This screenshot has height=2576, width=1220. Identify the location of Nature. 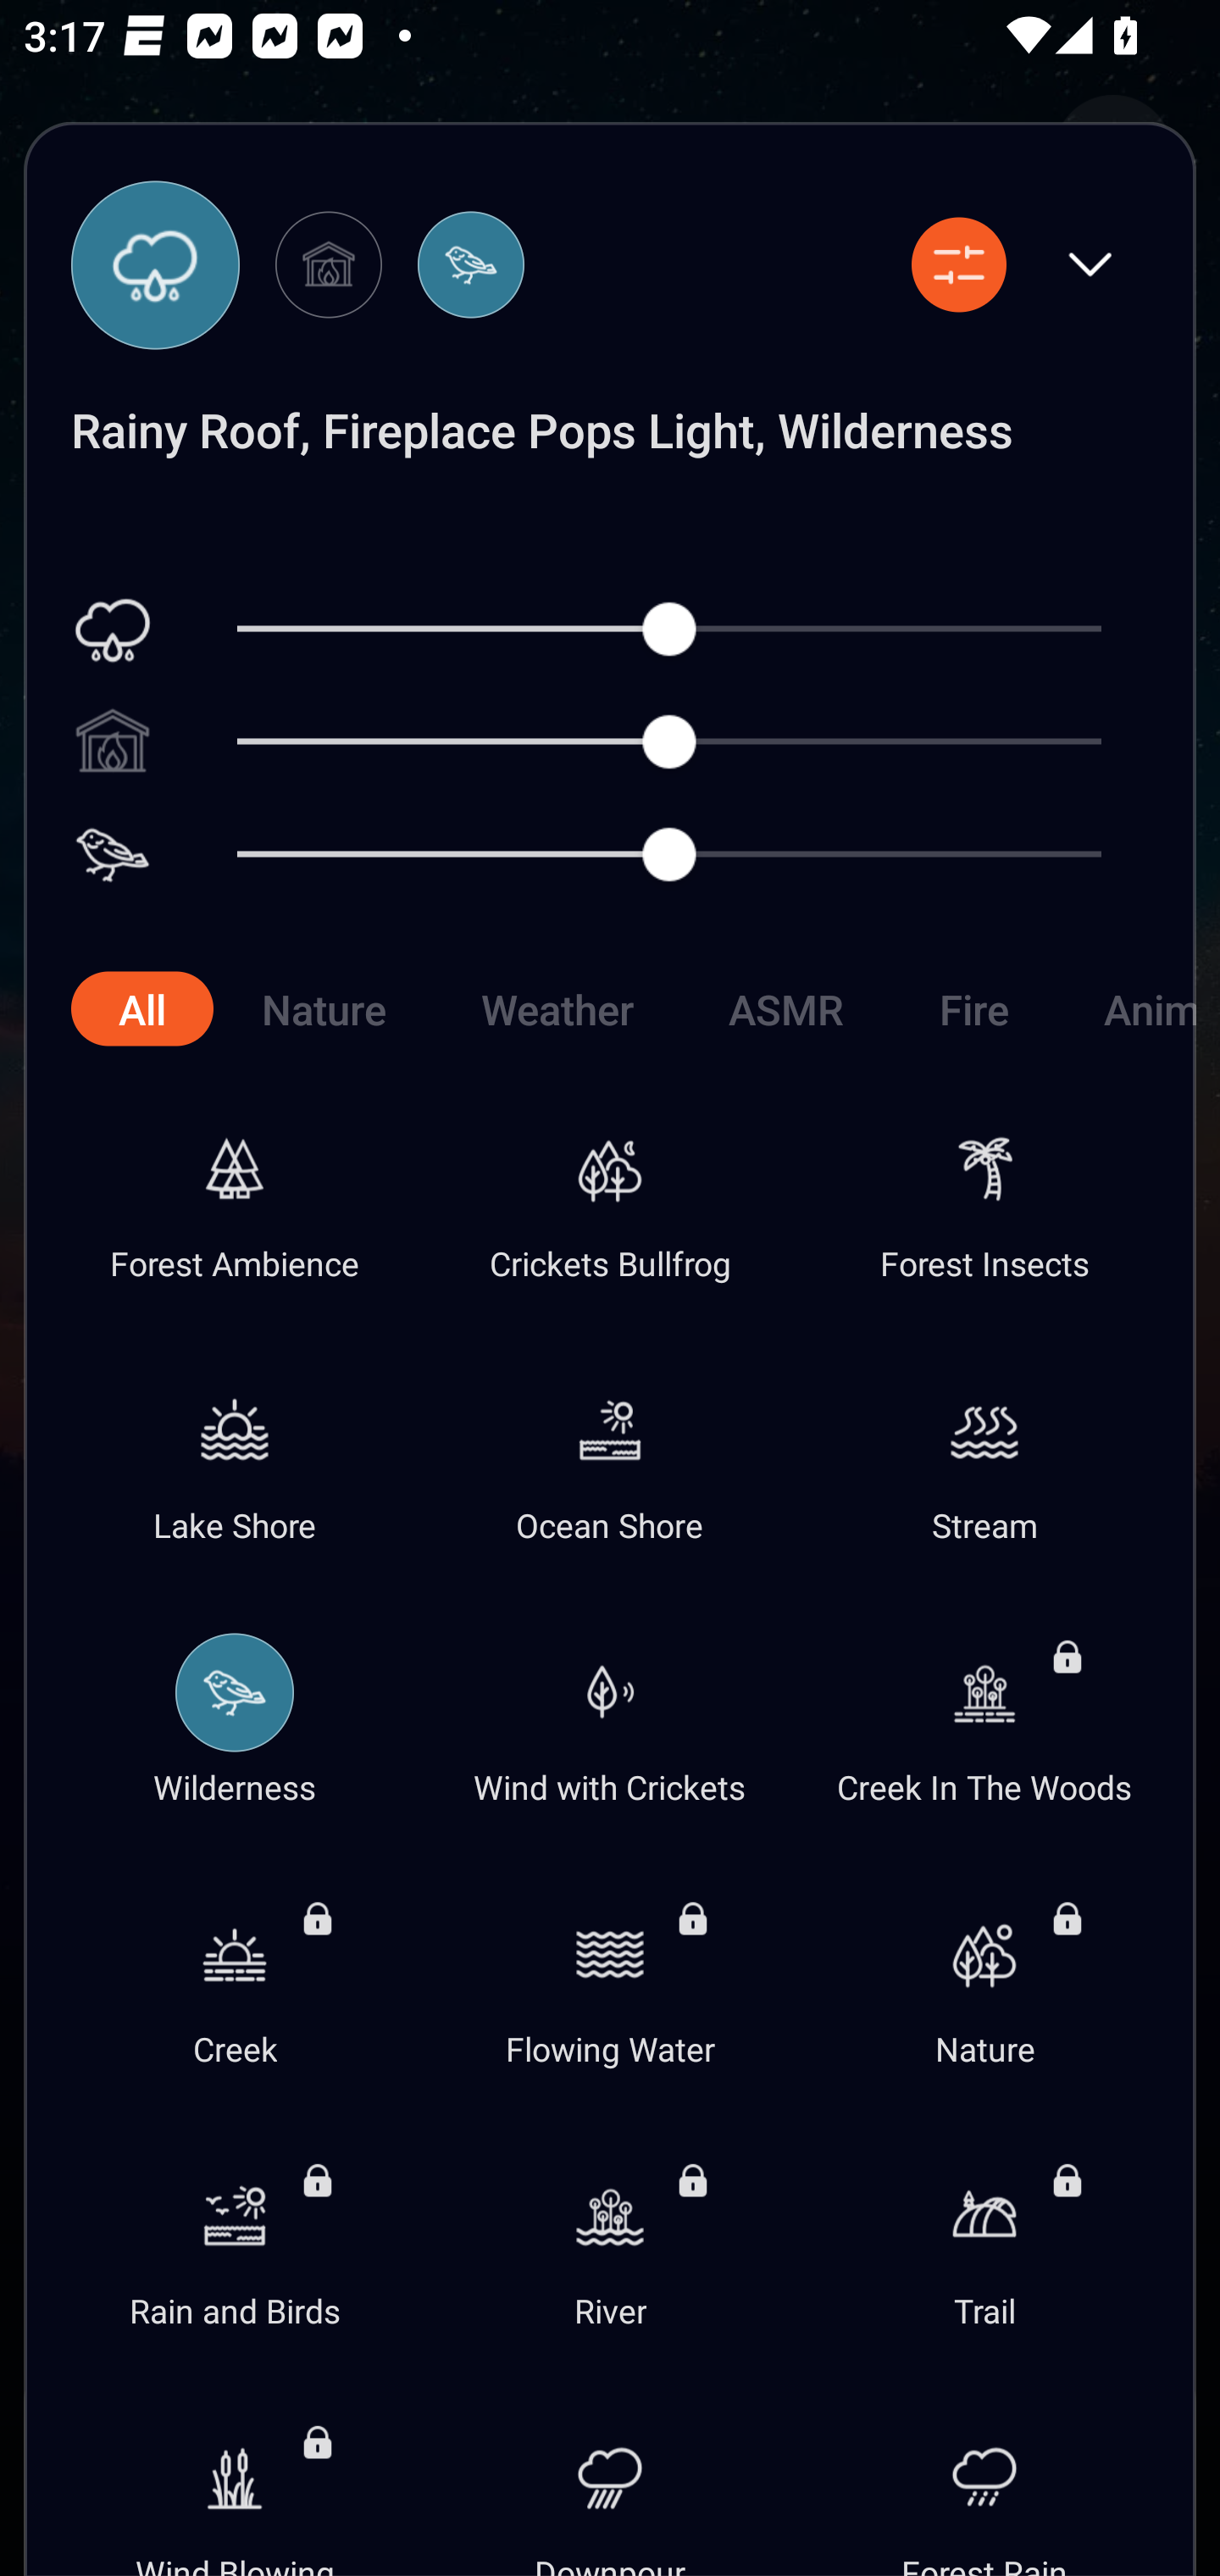
(323, 1008).